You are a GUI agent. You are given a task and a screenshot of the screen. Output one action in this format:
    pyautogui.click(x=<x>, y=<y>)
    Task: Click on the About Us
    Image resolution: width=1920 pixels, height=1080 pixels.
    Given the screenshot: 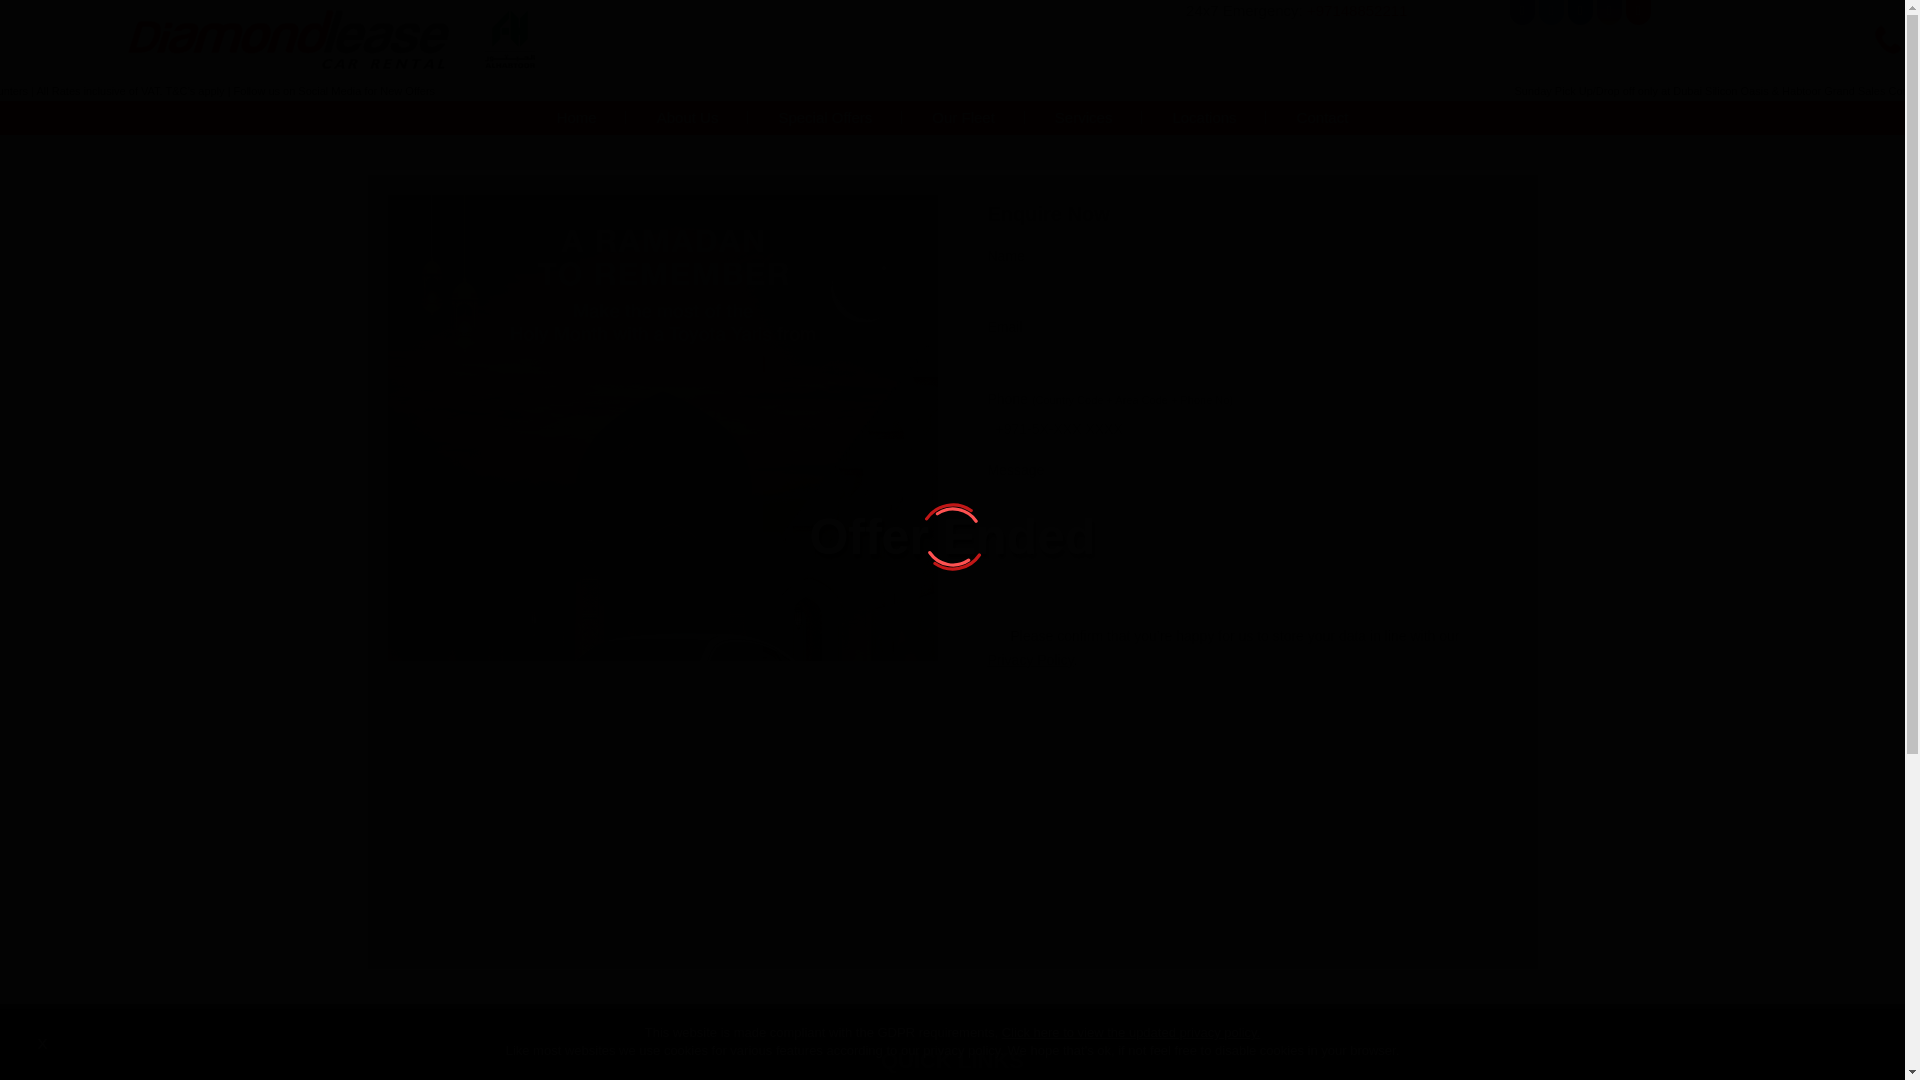 What is the action you would take?
    pyautogui.click(x=687, y=118)
    